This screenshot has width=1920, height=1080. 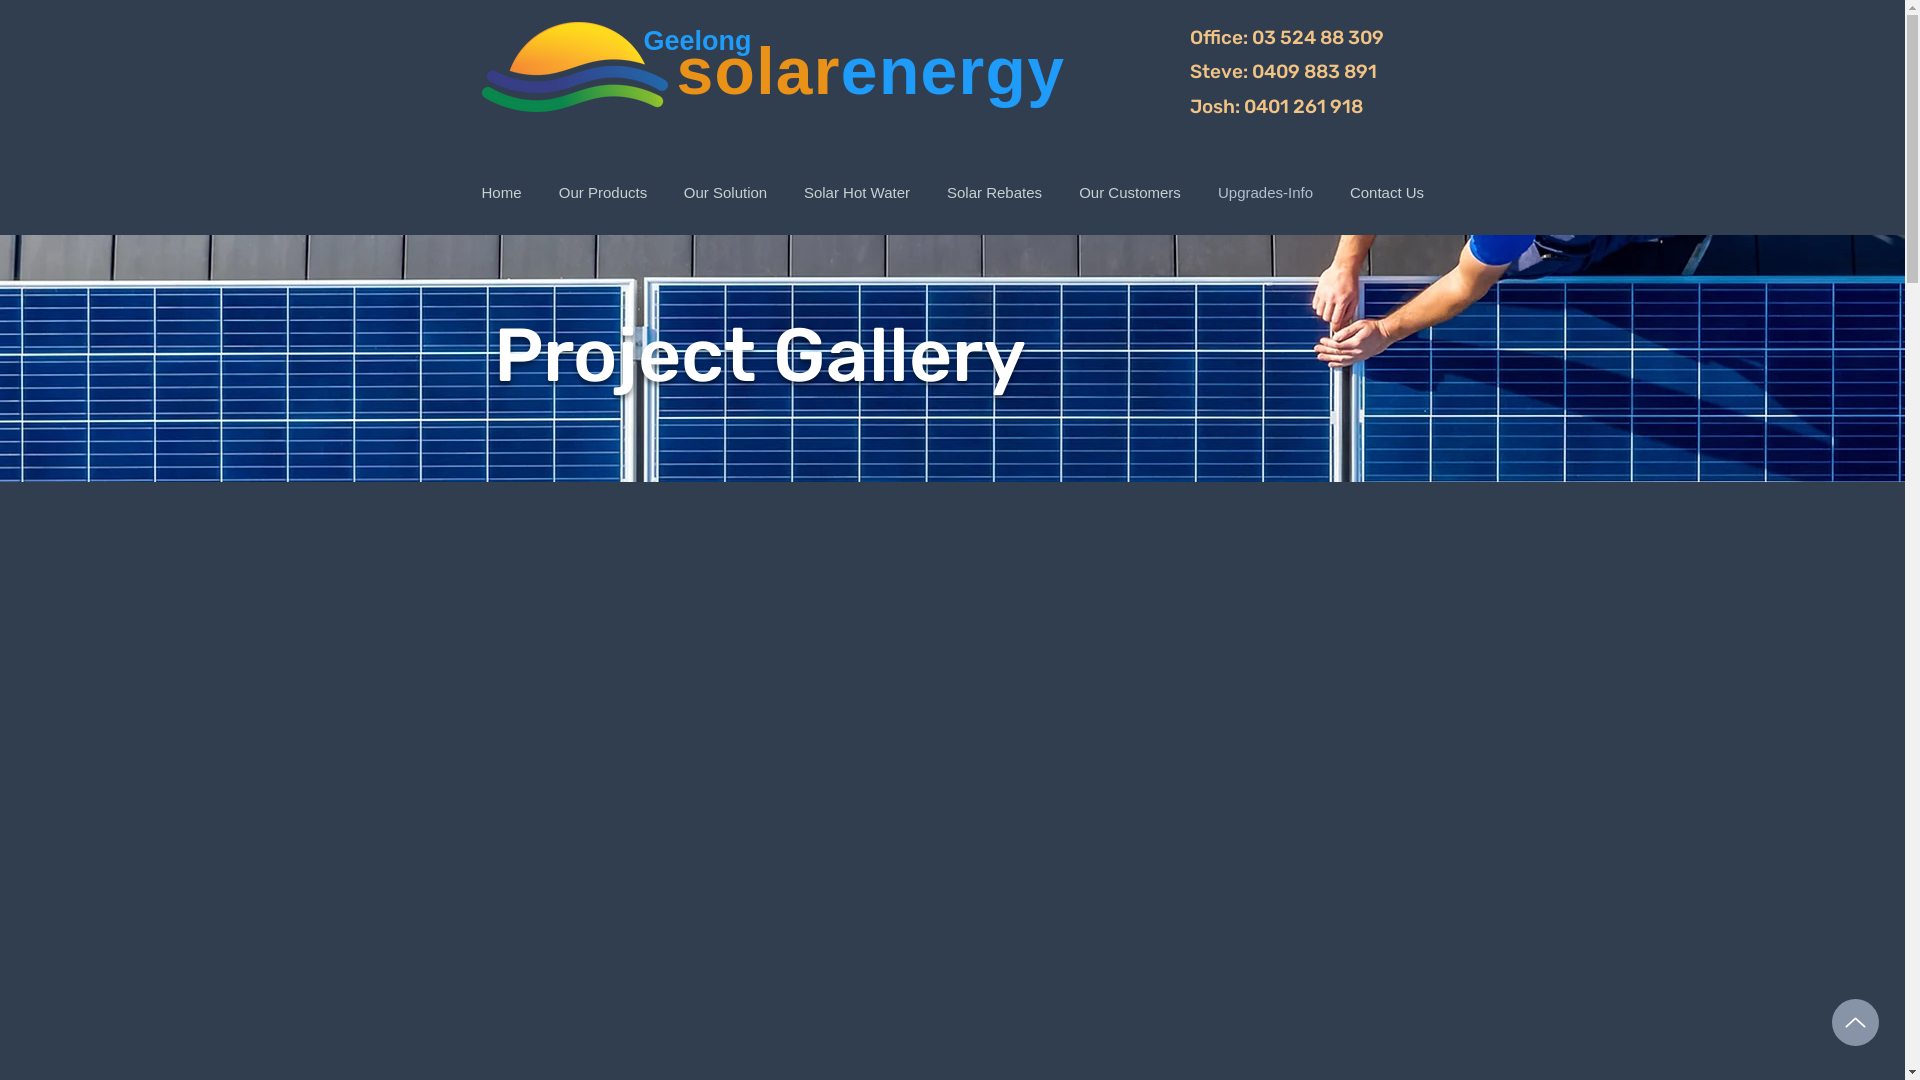 What do you see at coordinates (501, 193) in the screenshot?
I see `Home` at bounding box center [501, 193].